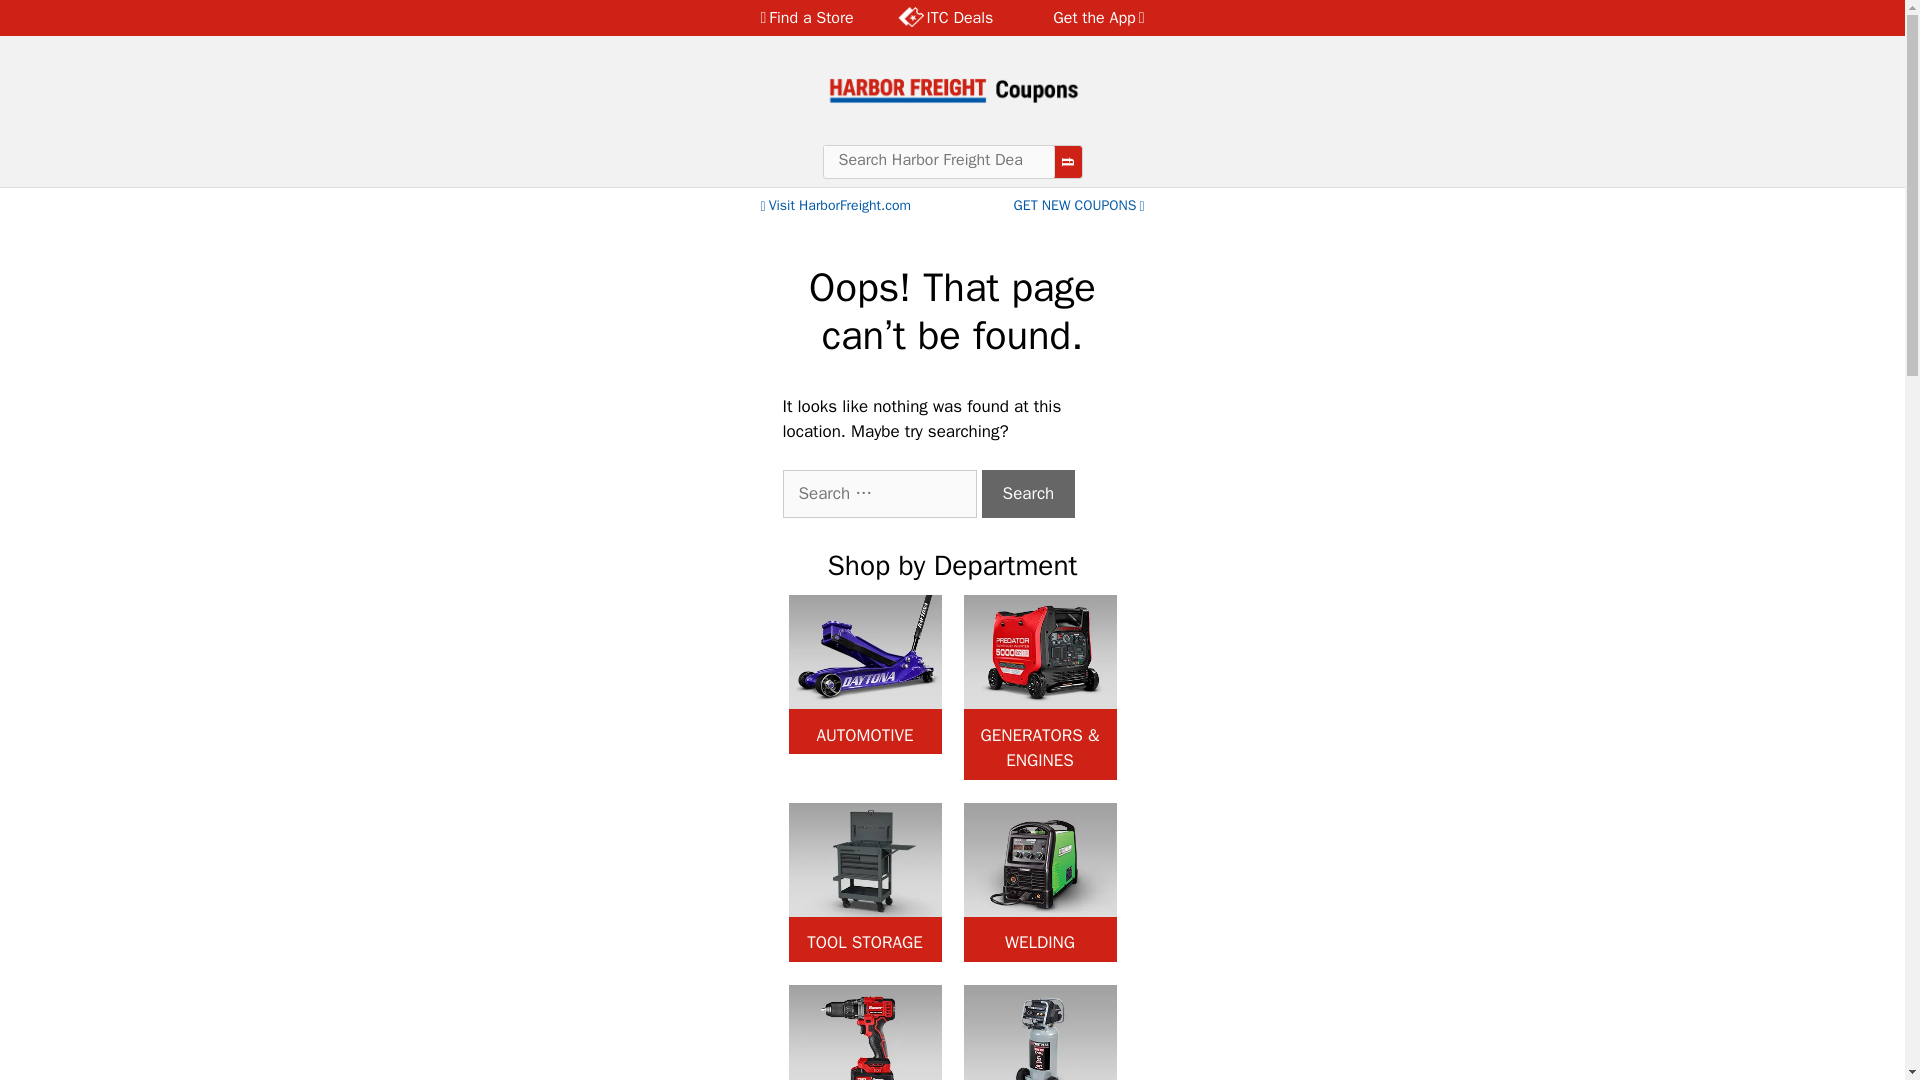 This screenshot has height=1080, width=1920. I want to click on Search, so click(1028, 494).